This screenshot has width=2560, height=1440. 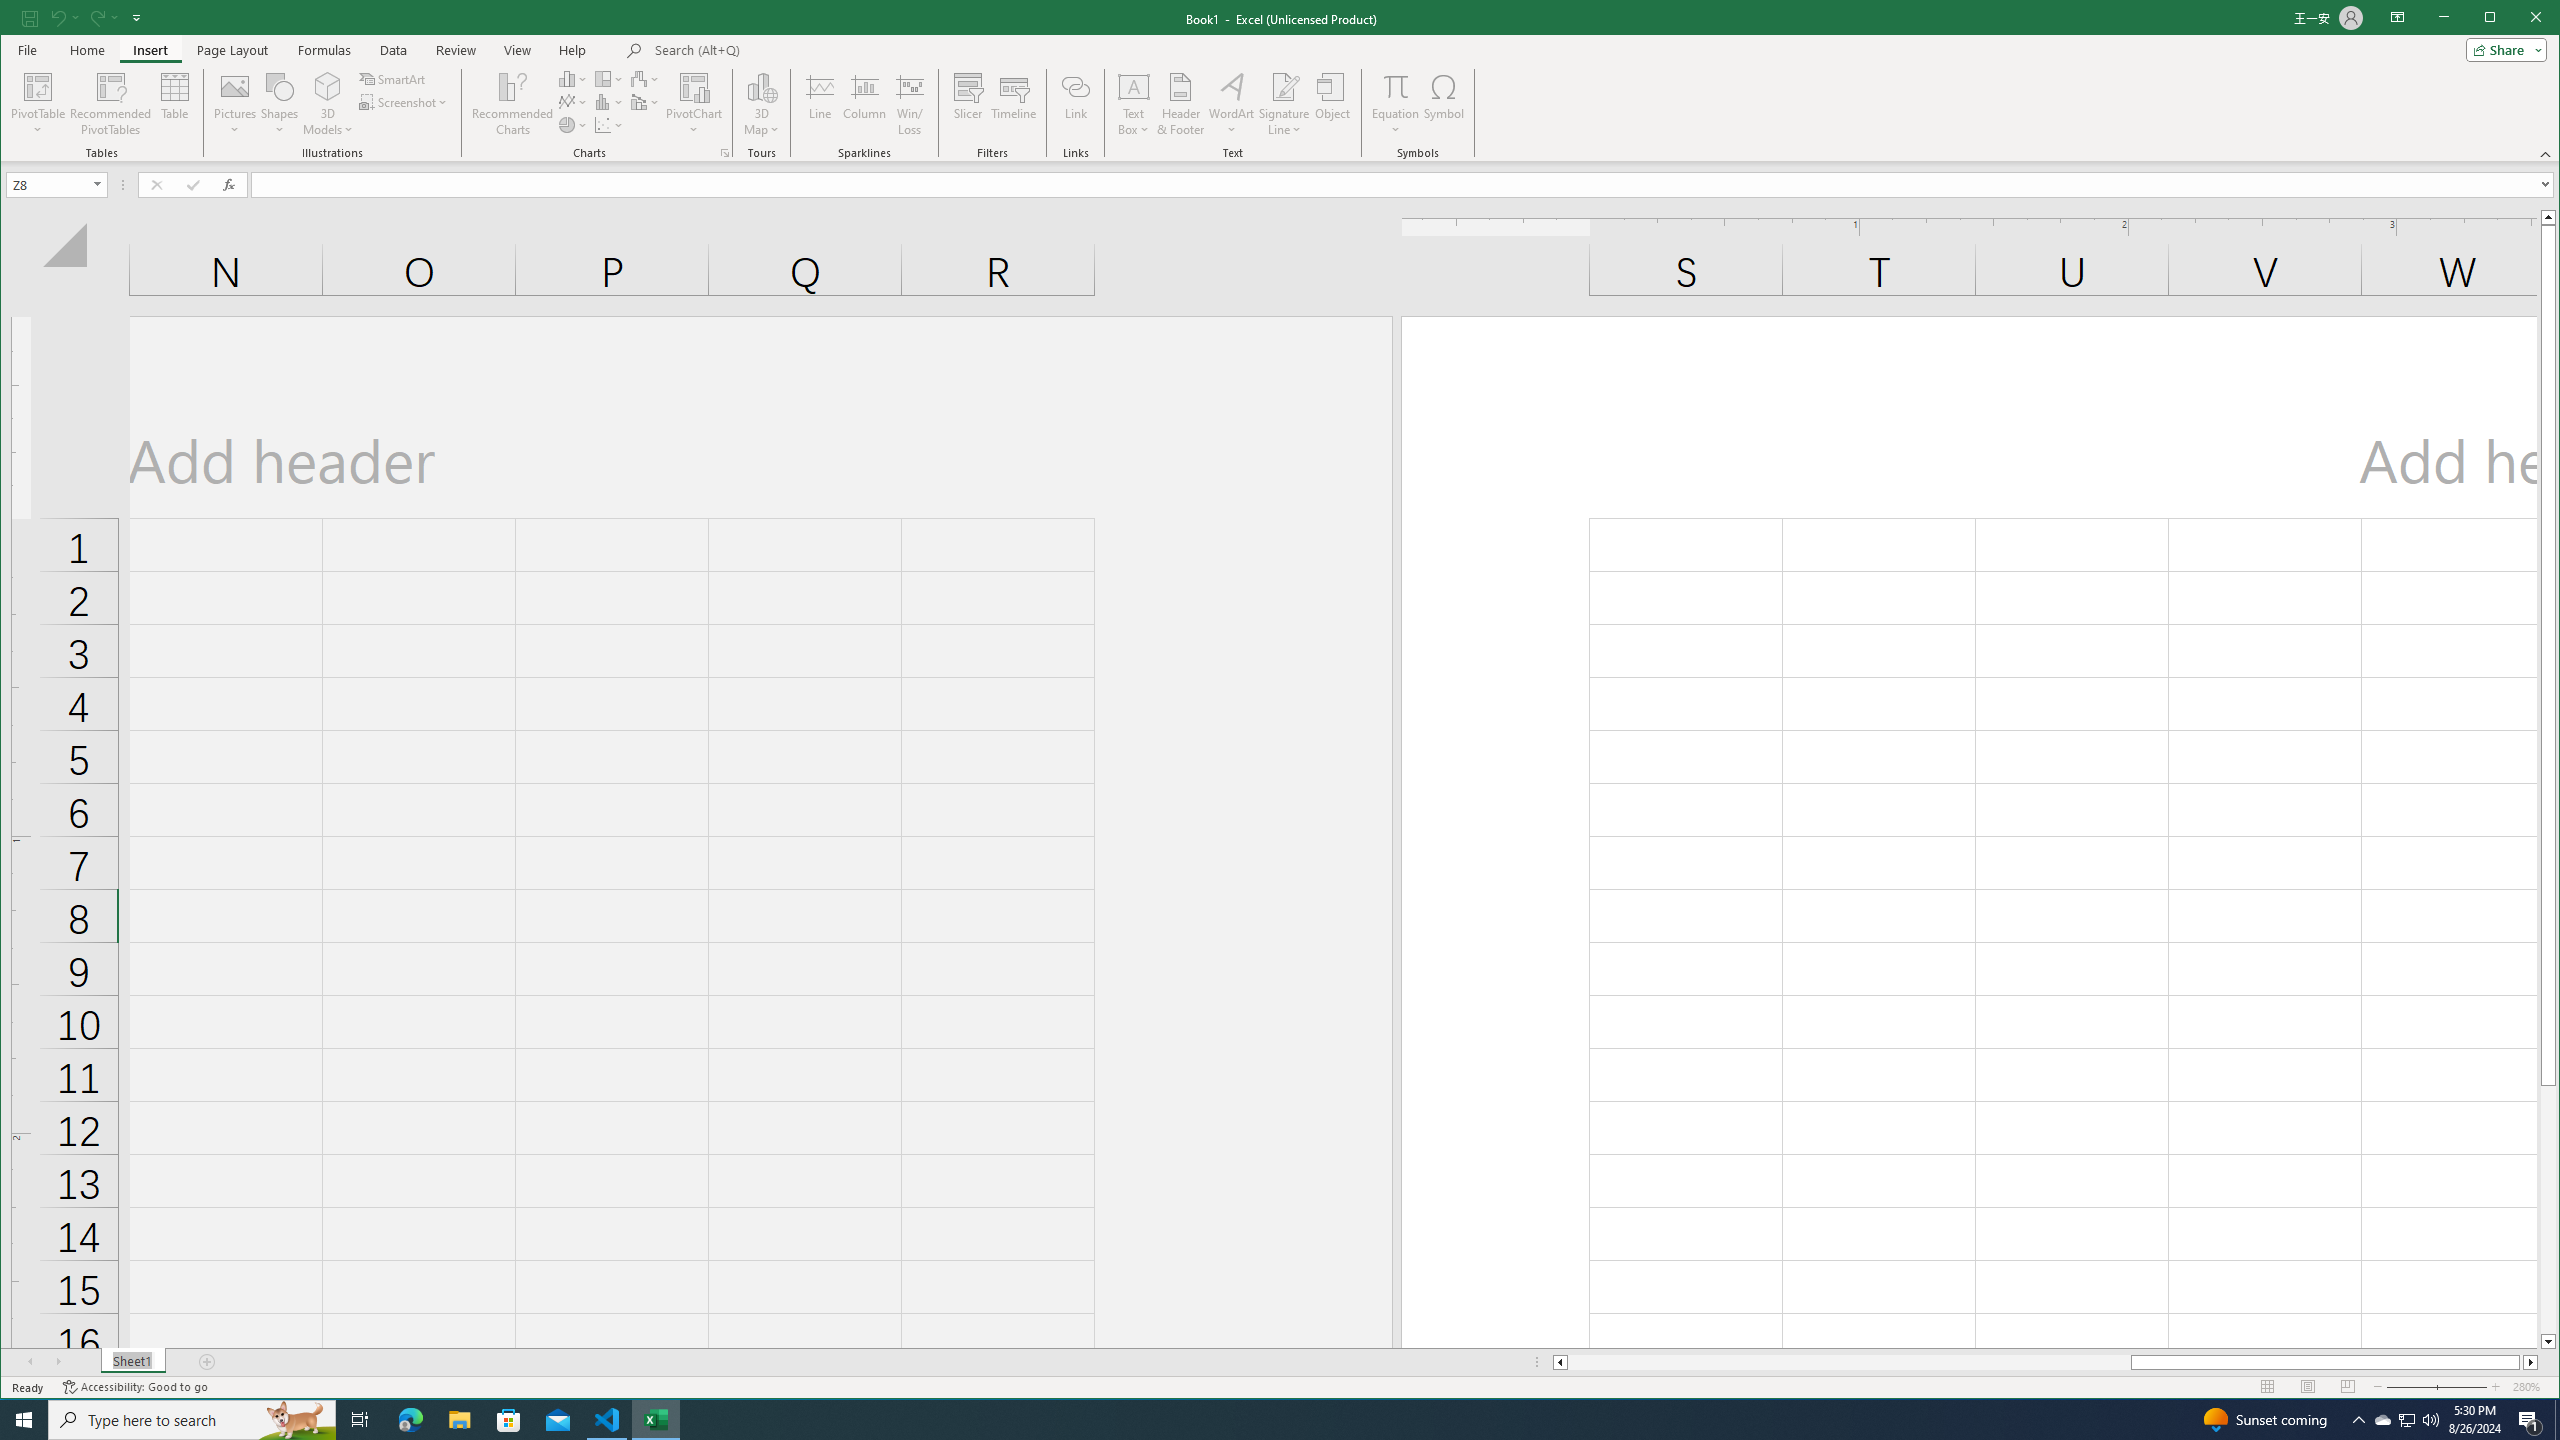 I want to click on Insert Scatter (X, Y) or Bubble Chart, so click(x=296, y=1420).